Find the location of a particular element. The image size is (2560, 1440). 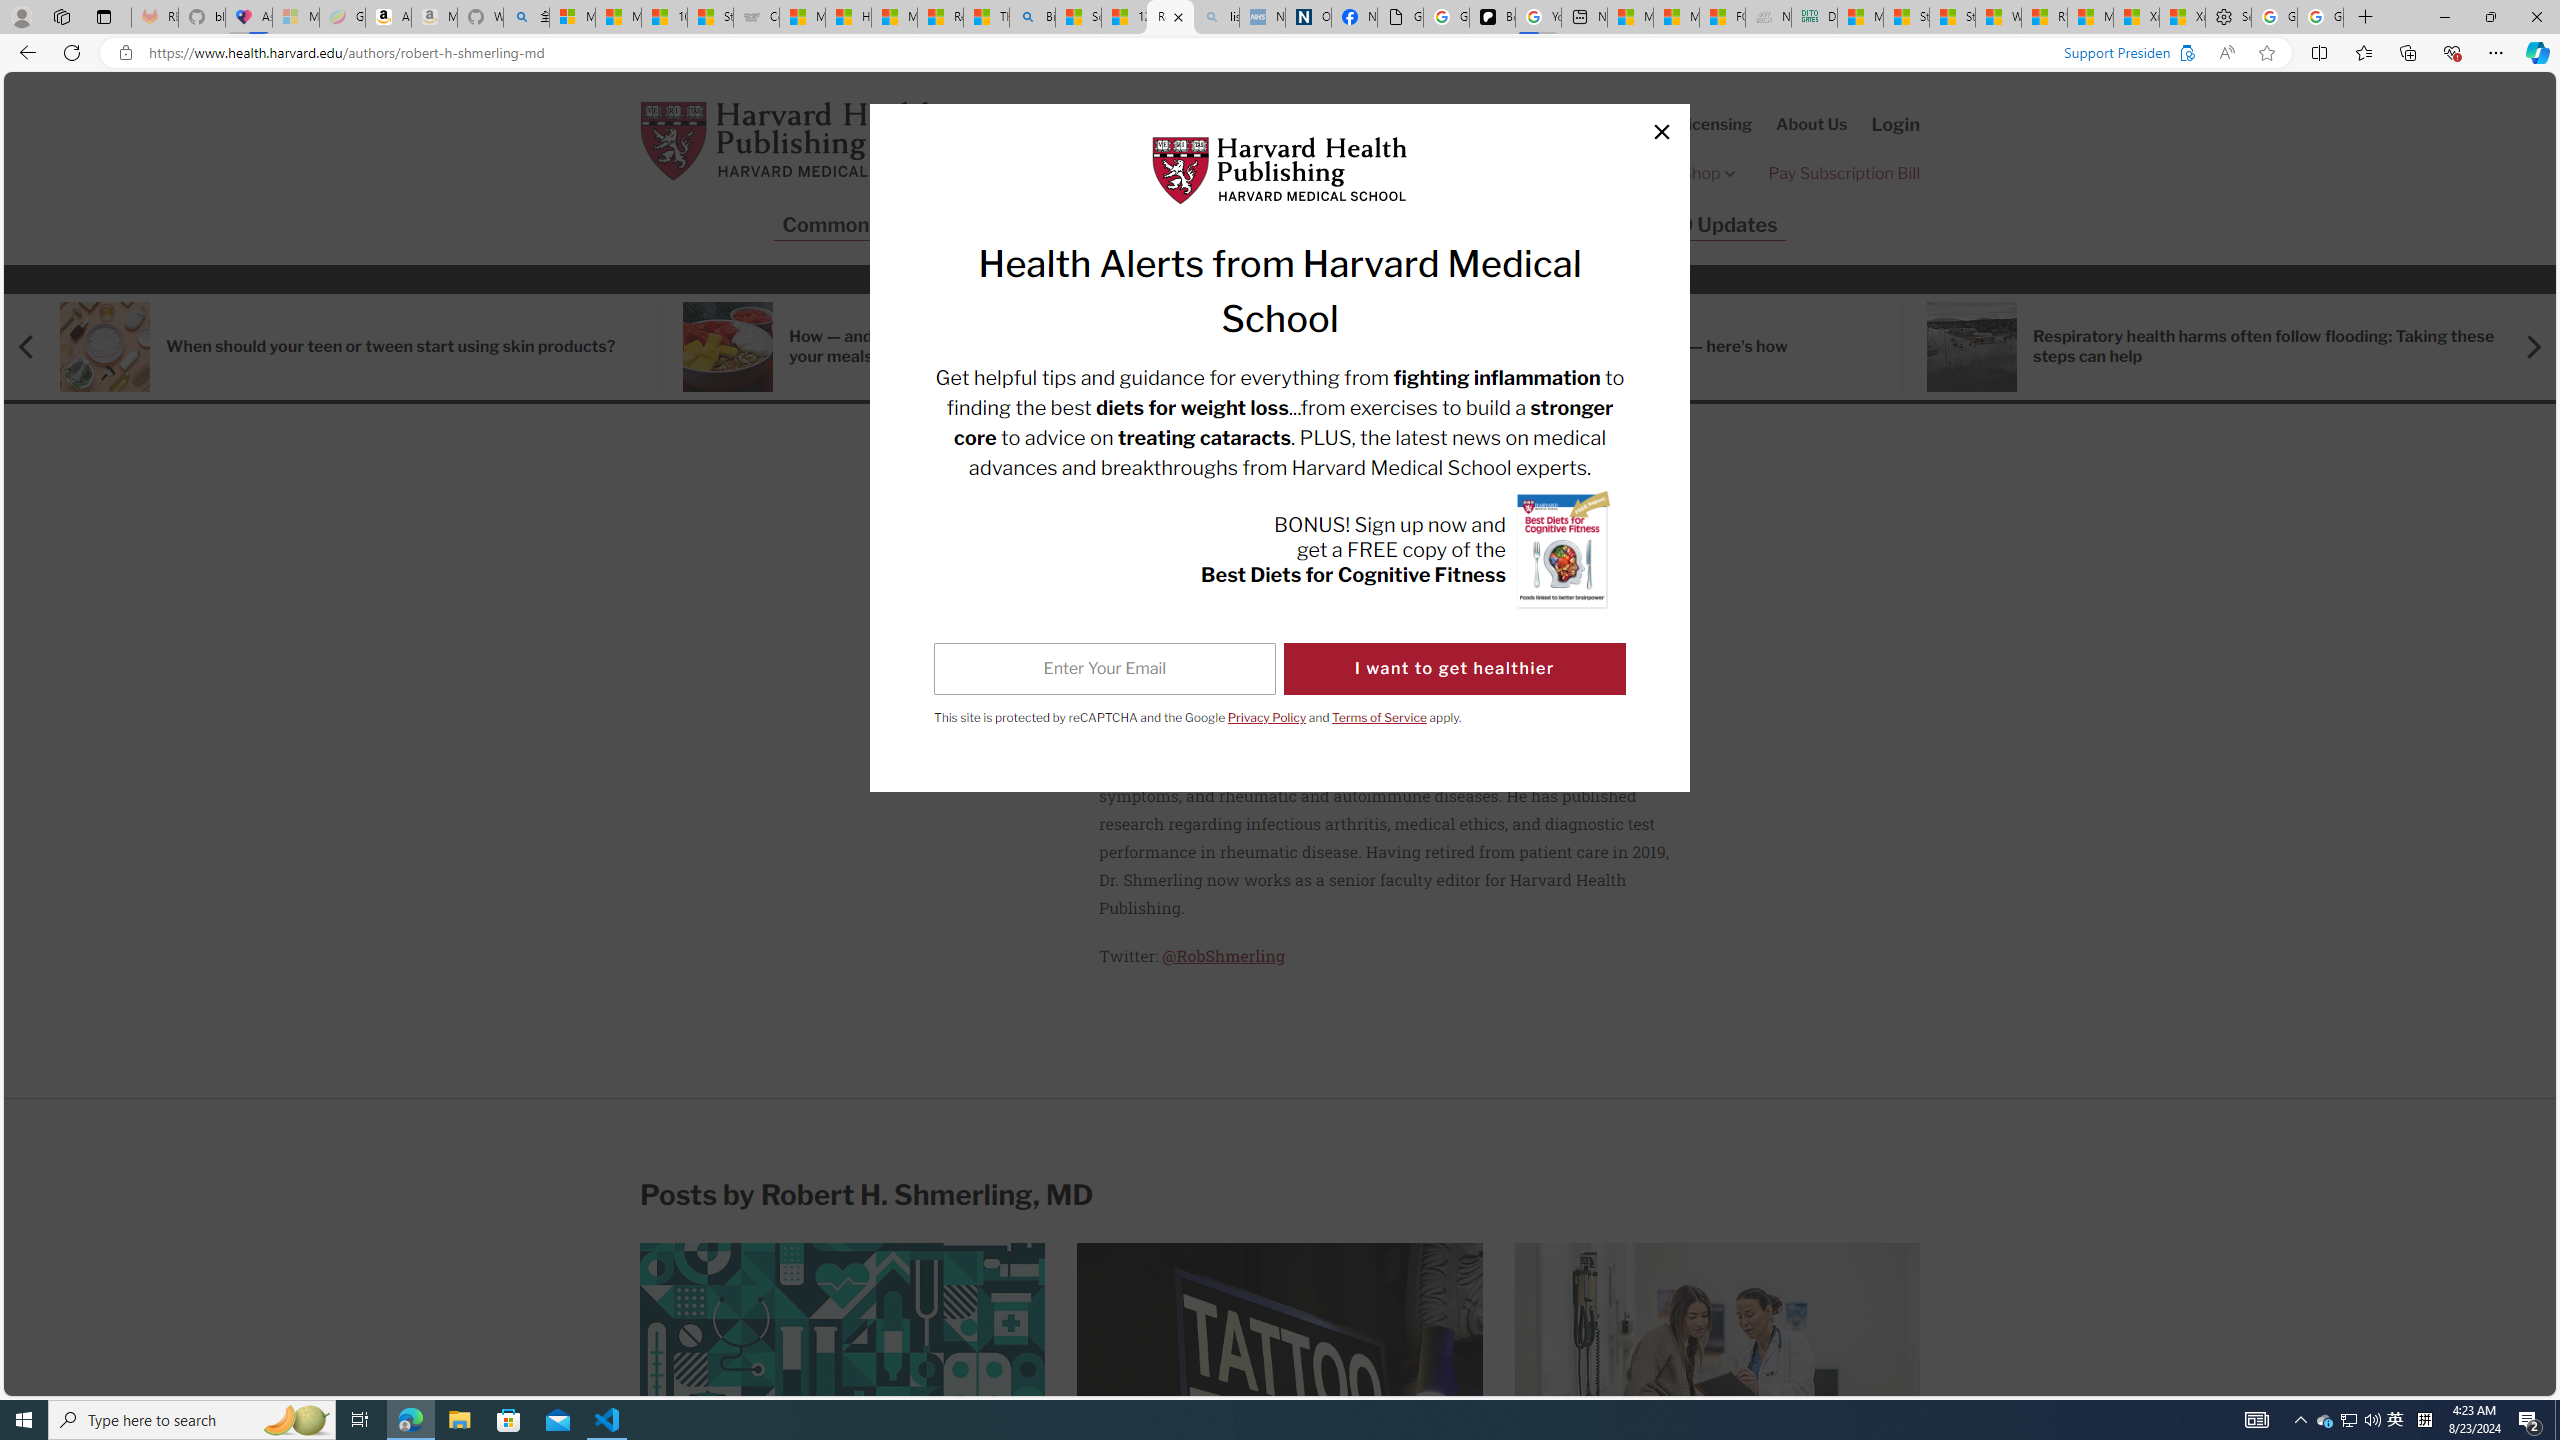

Content Licensing is located at coordinates (1682, 124).